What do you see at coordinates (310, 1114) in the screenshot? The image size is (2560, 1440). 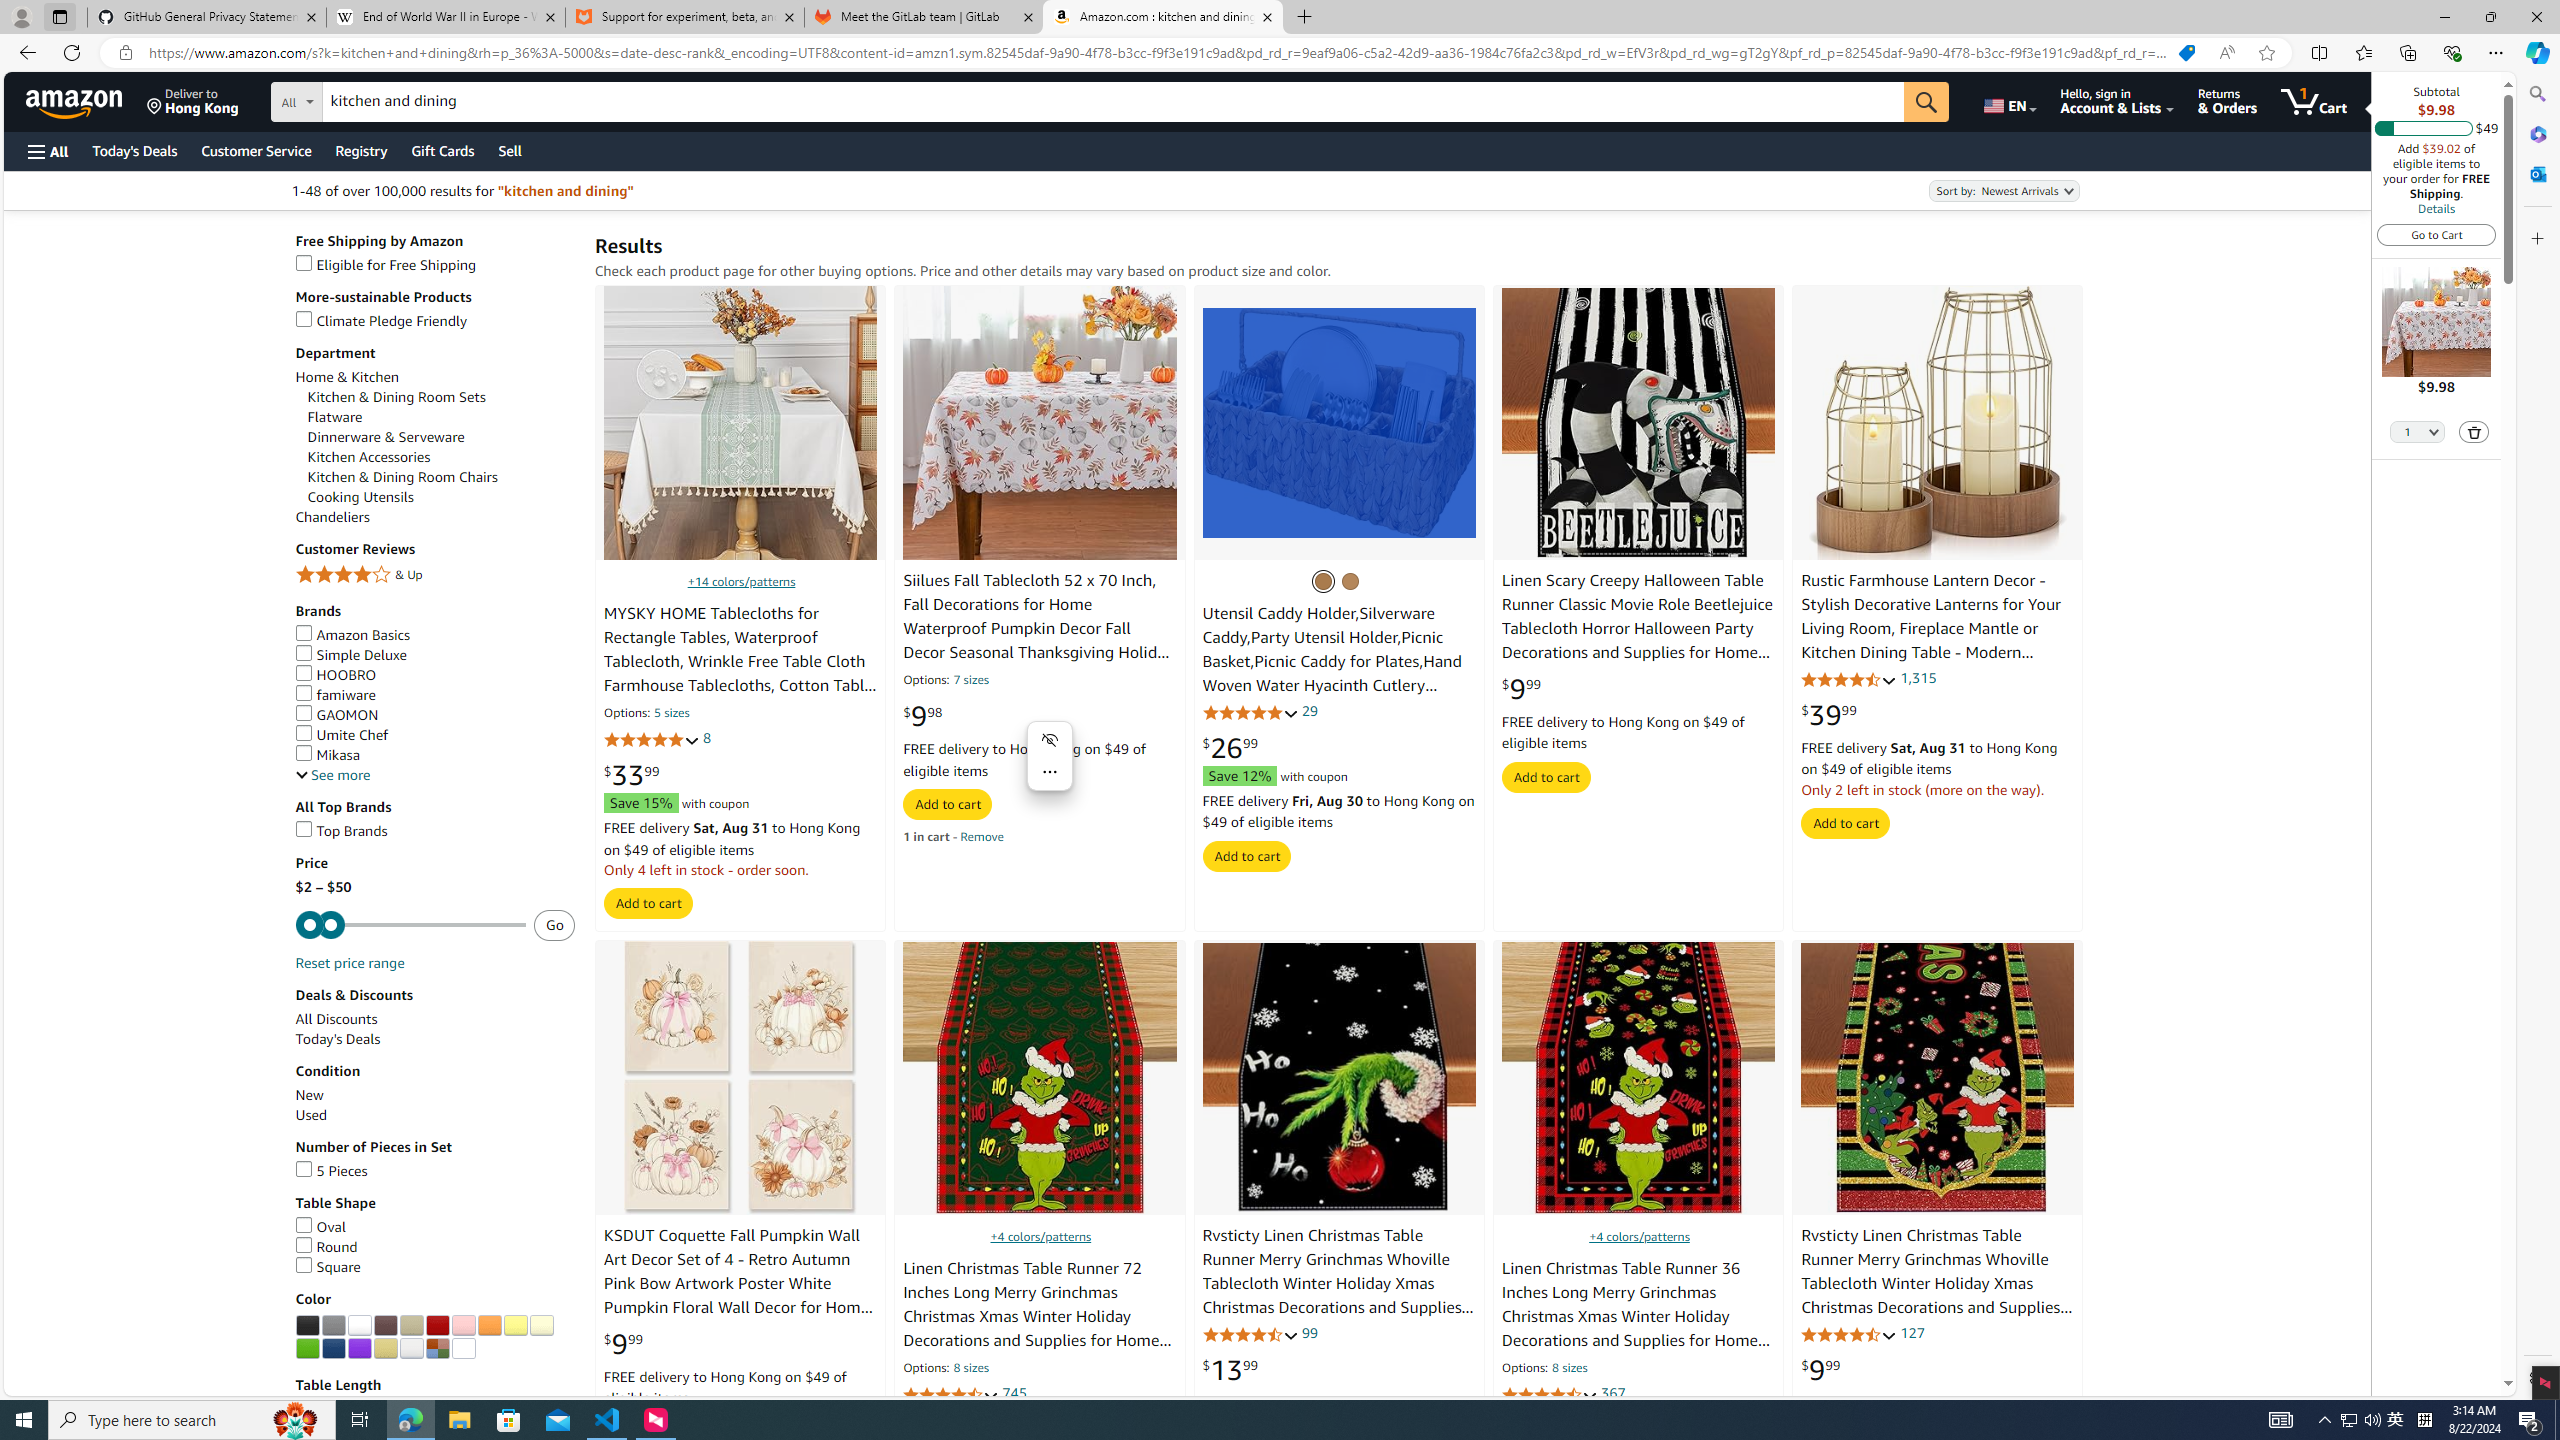 I see `Used` at bounding box center [310, 1114].